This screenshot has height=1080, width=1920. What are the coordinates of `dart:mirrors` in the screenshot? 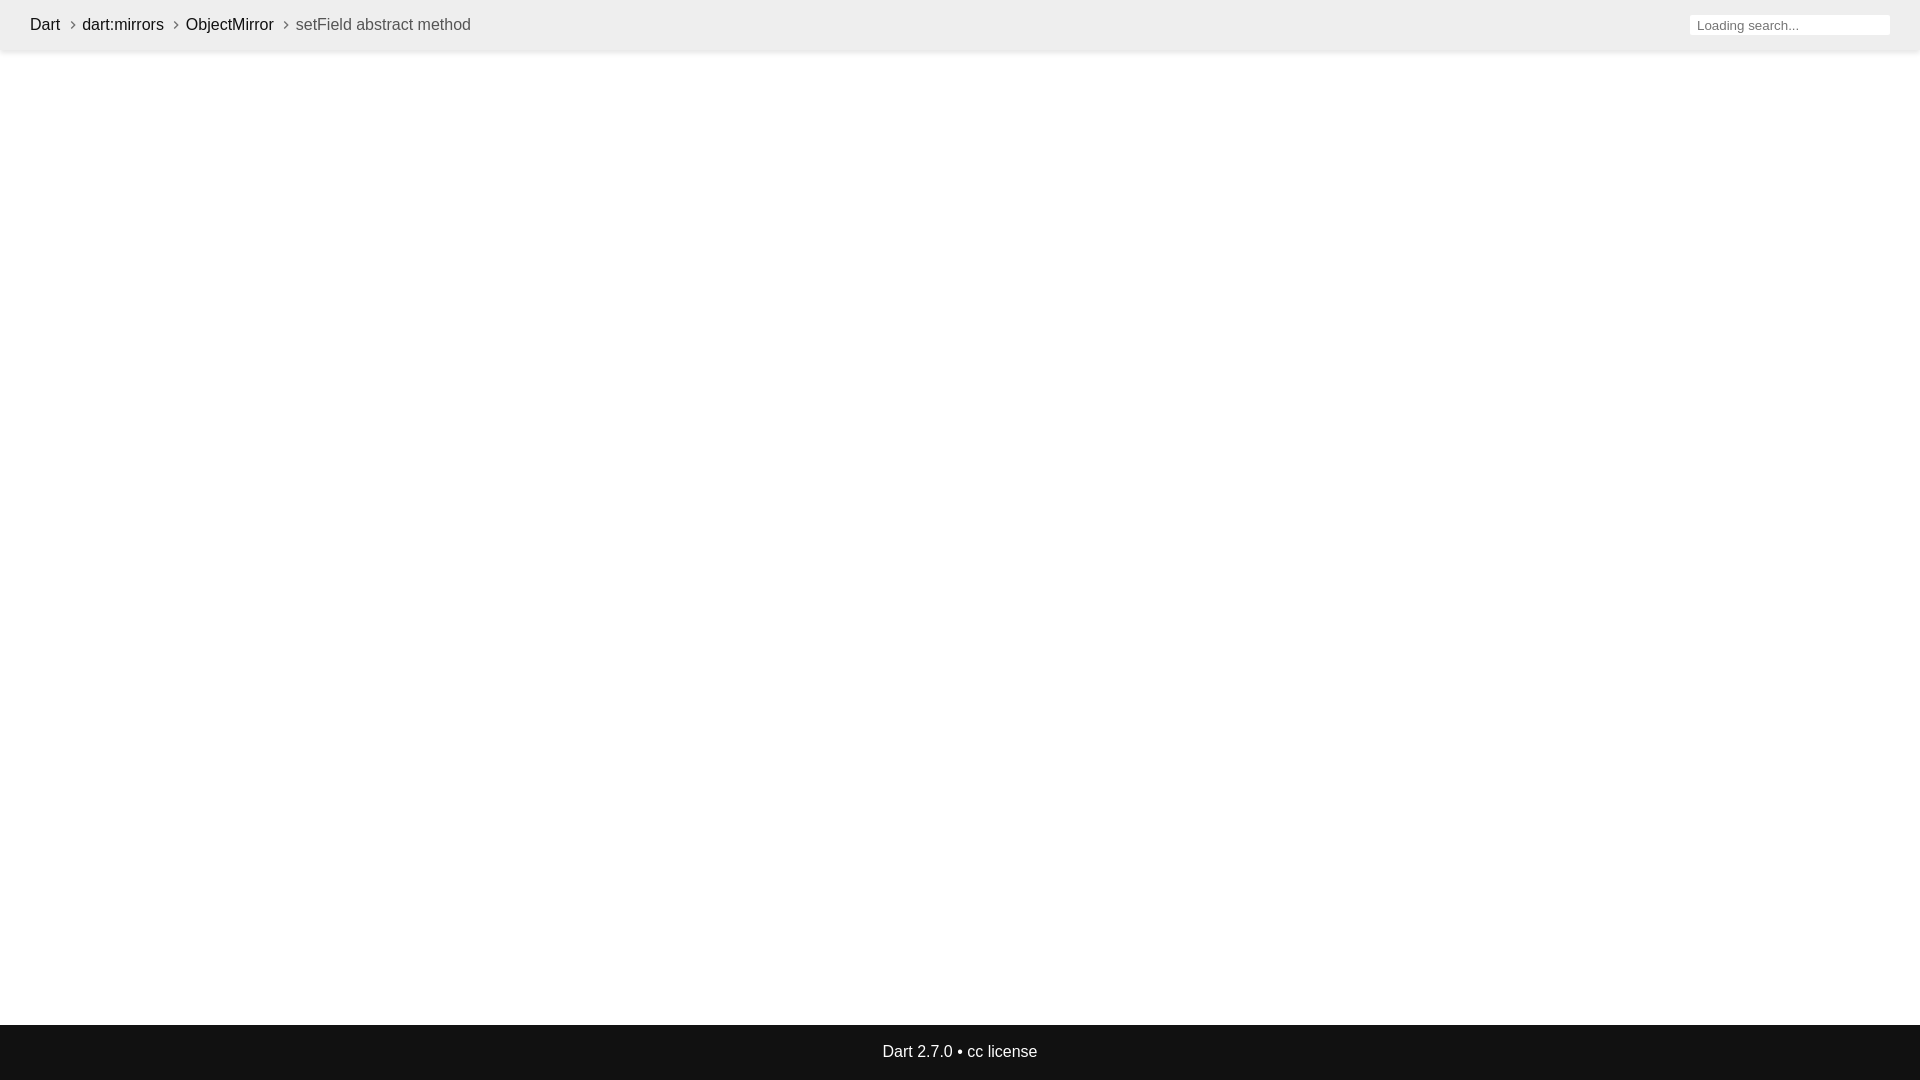 It's located at (122, 24).